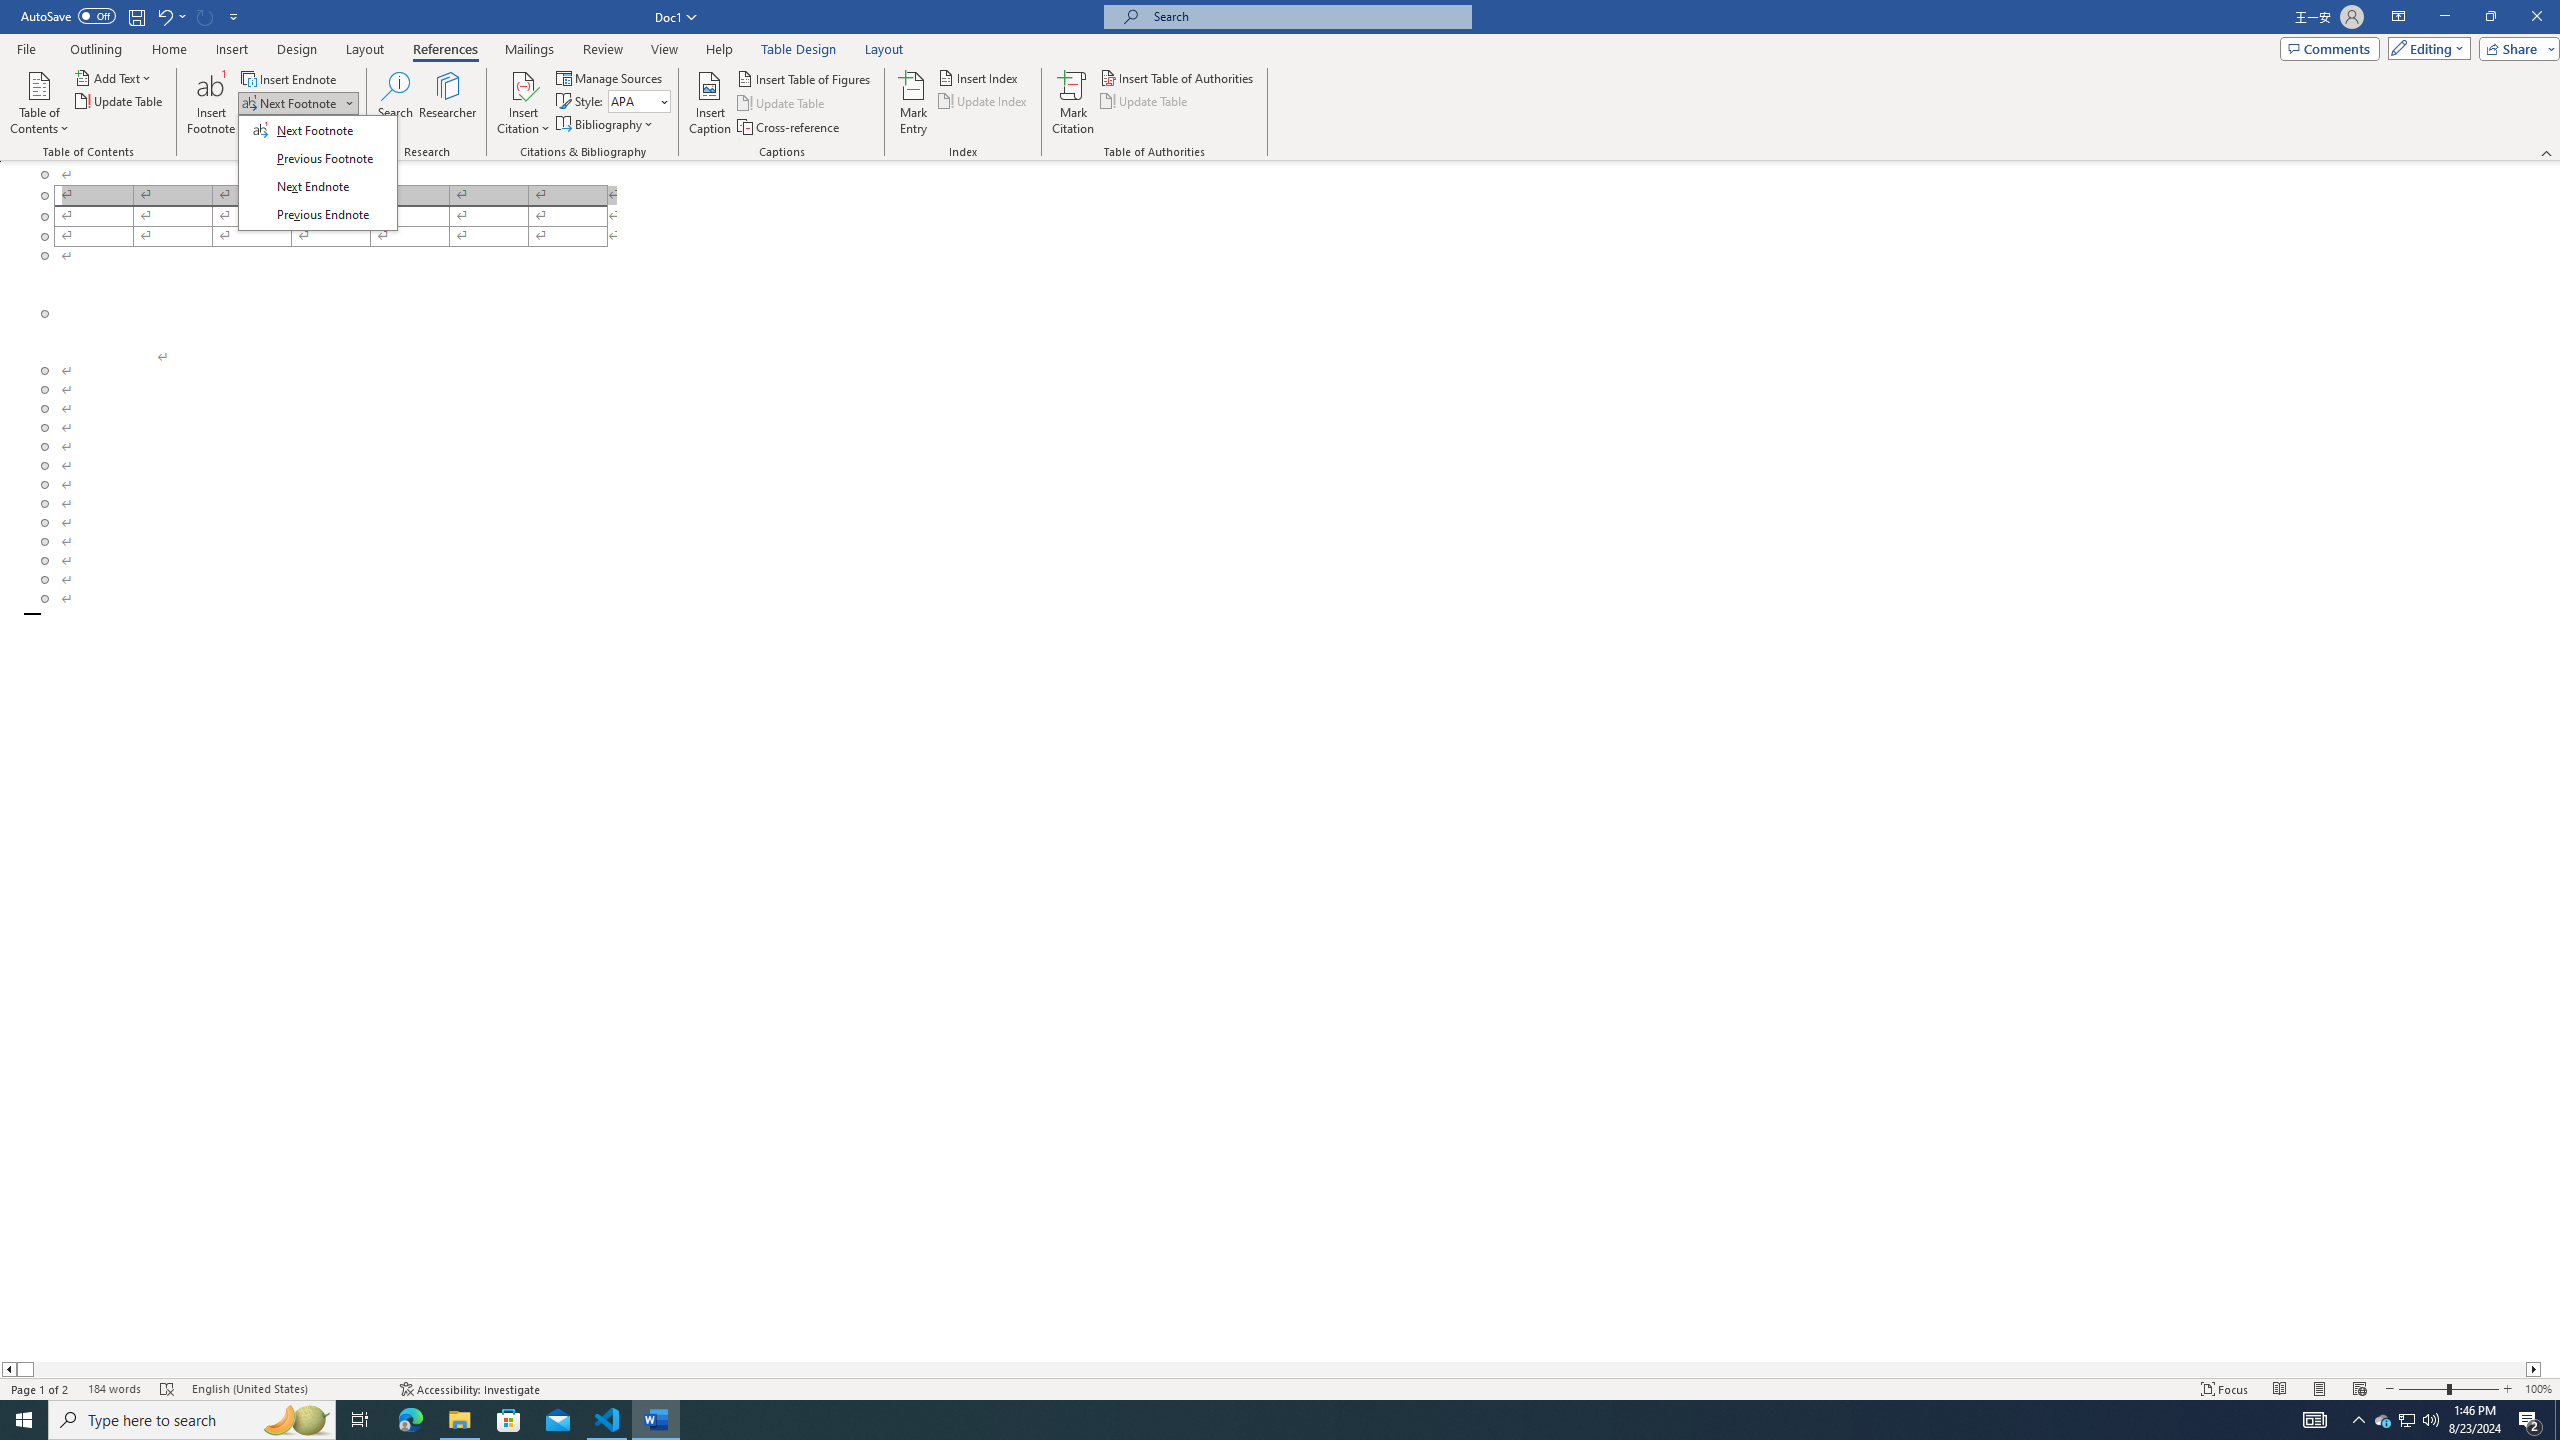 The image size is (2560, 1440). Describe the element at coordinates (2538, 1389) in the screenshot. I see `Zoom 100%` at that location.